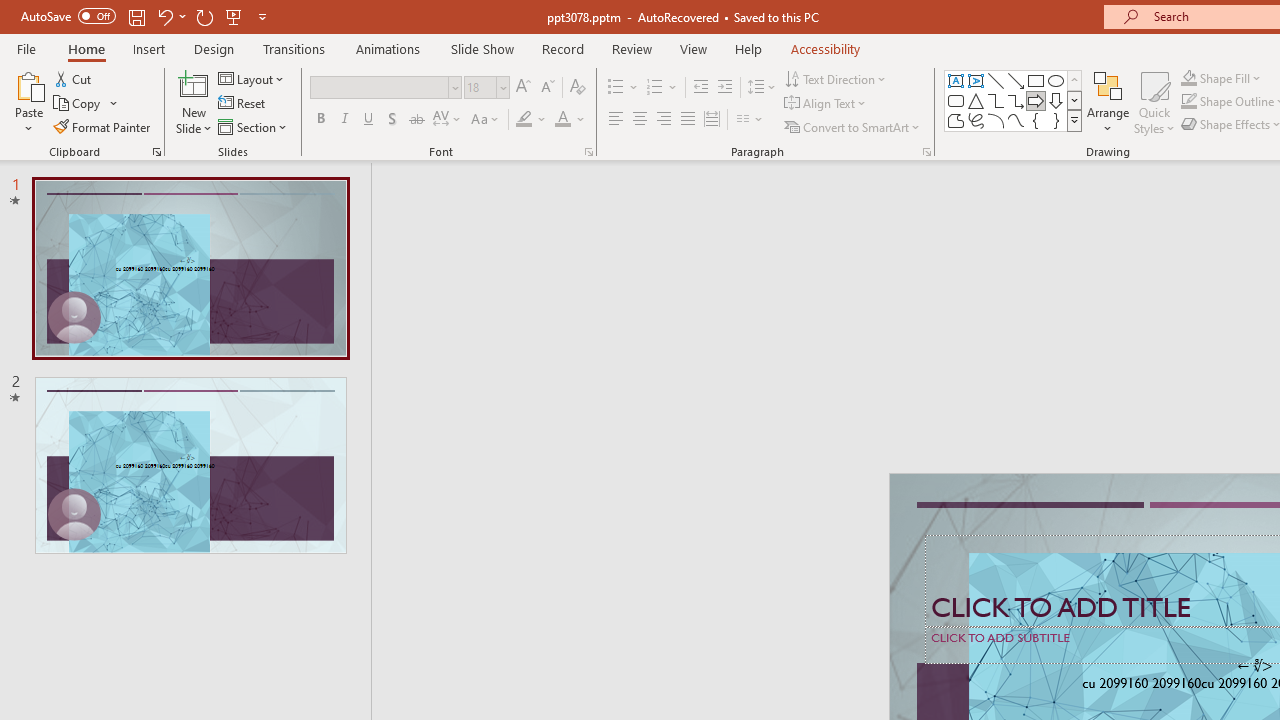 This screenshot has height=720, width=1280. What do you see at coordinates (1108, 102) in the screenshot?
I see `Arrange` at bounding box center [1108, 102].